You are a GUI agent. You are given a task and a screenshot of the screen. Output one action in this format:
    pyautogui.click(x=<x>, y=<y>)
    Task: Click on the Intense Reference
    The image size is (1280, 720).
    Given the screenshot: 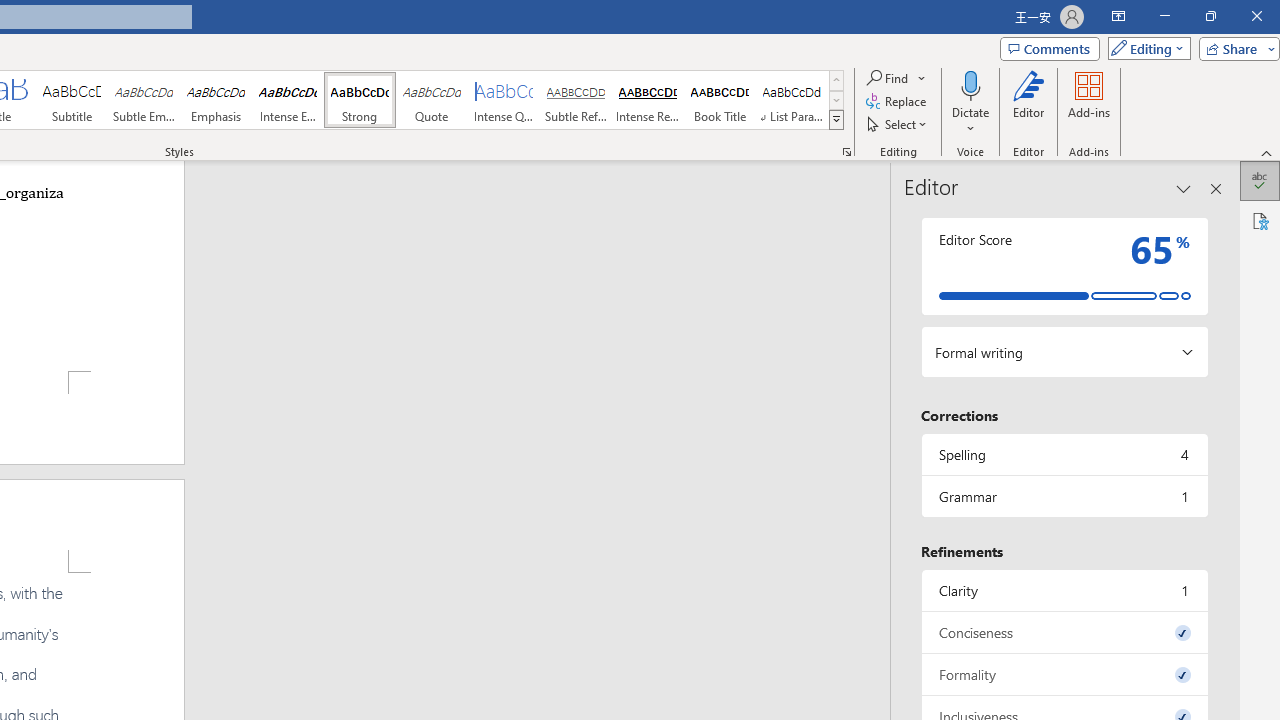 What is the action you would take?
    pyautogui.click(x=647, y=100)
    